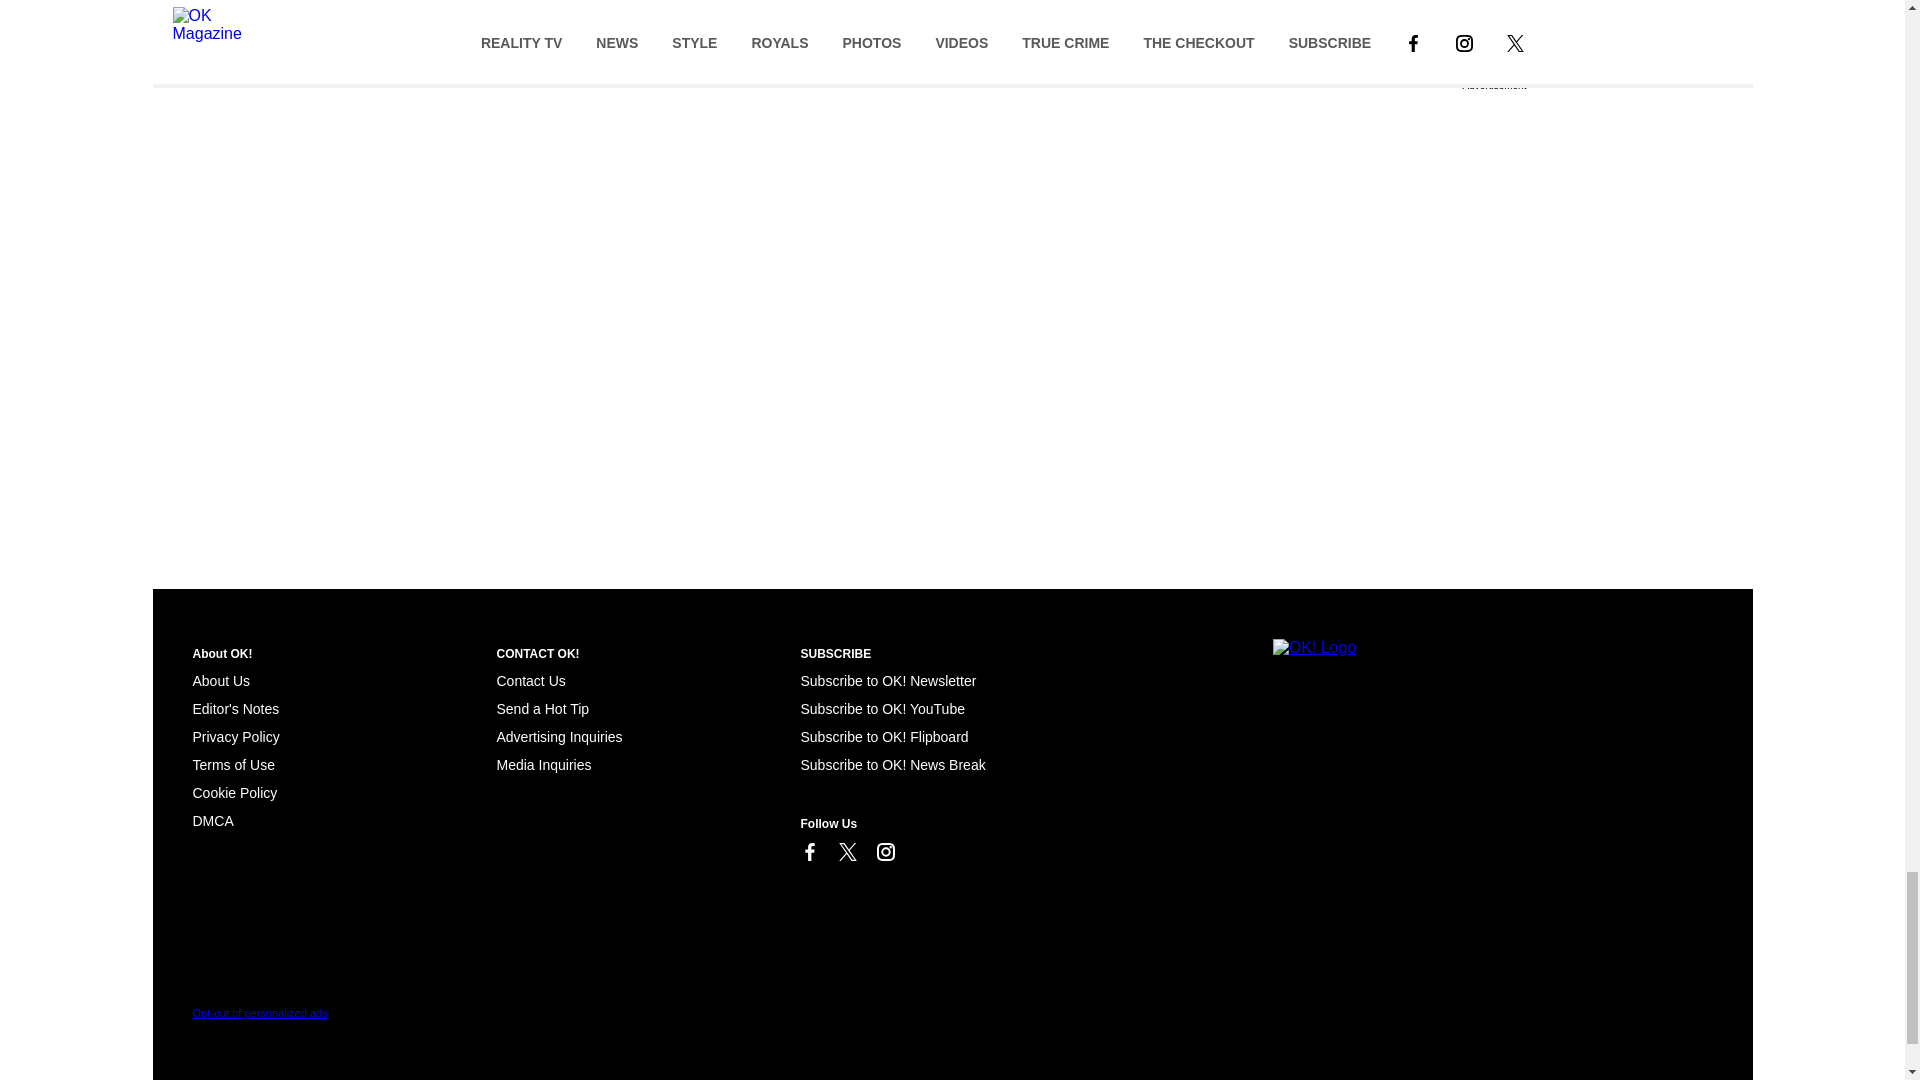  What do you see at coordinates (542, 708) in the screenshot?
I see `Send a Hot Tip` at bounding box center [542, 708].